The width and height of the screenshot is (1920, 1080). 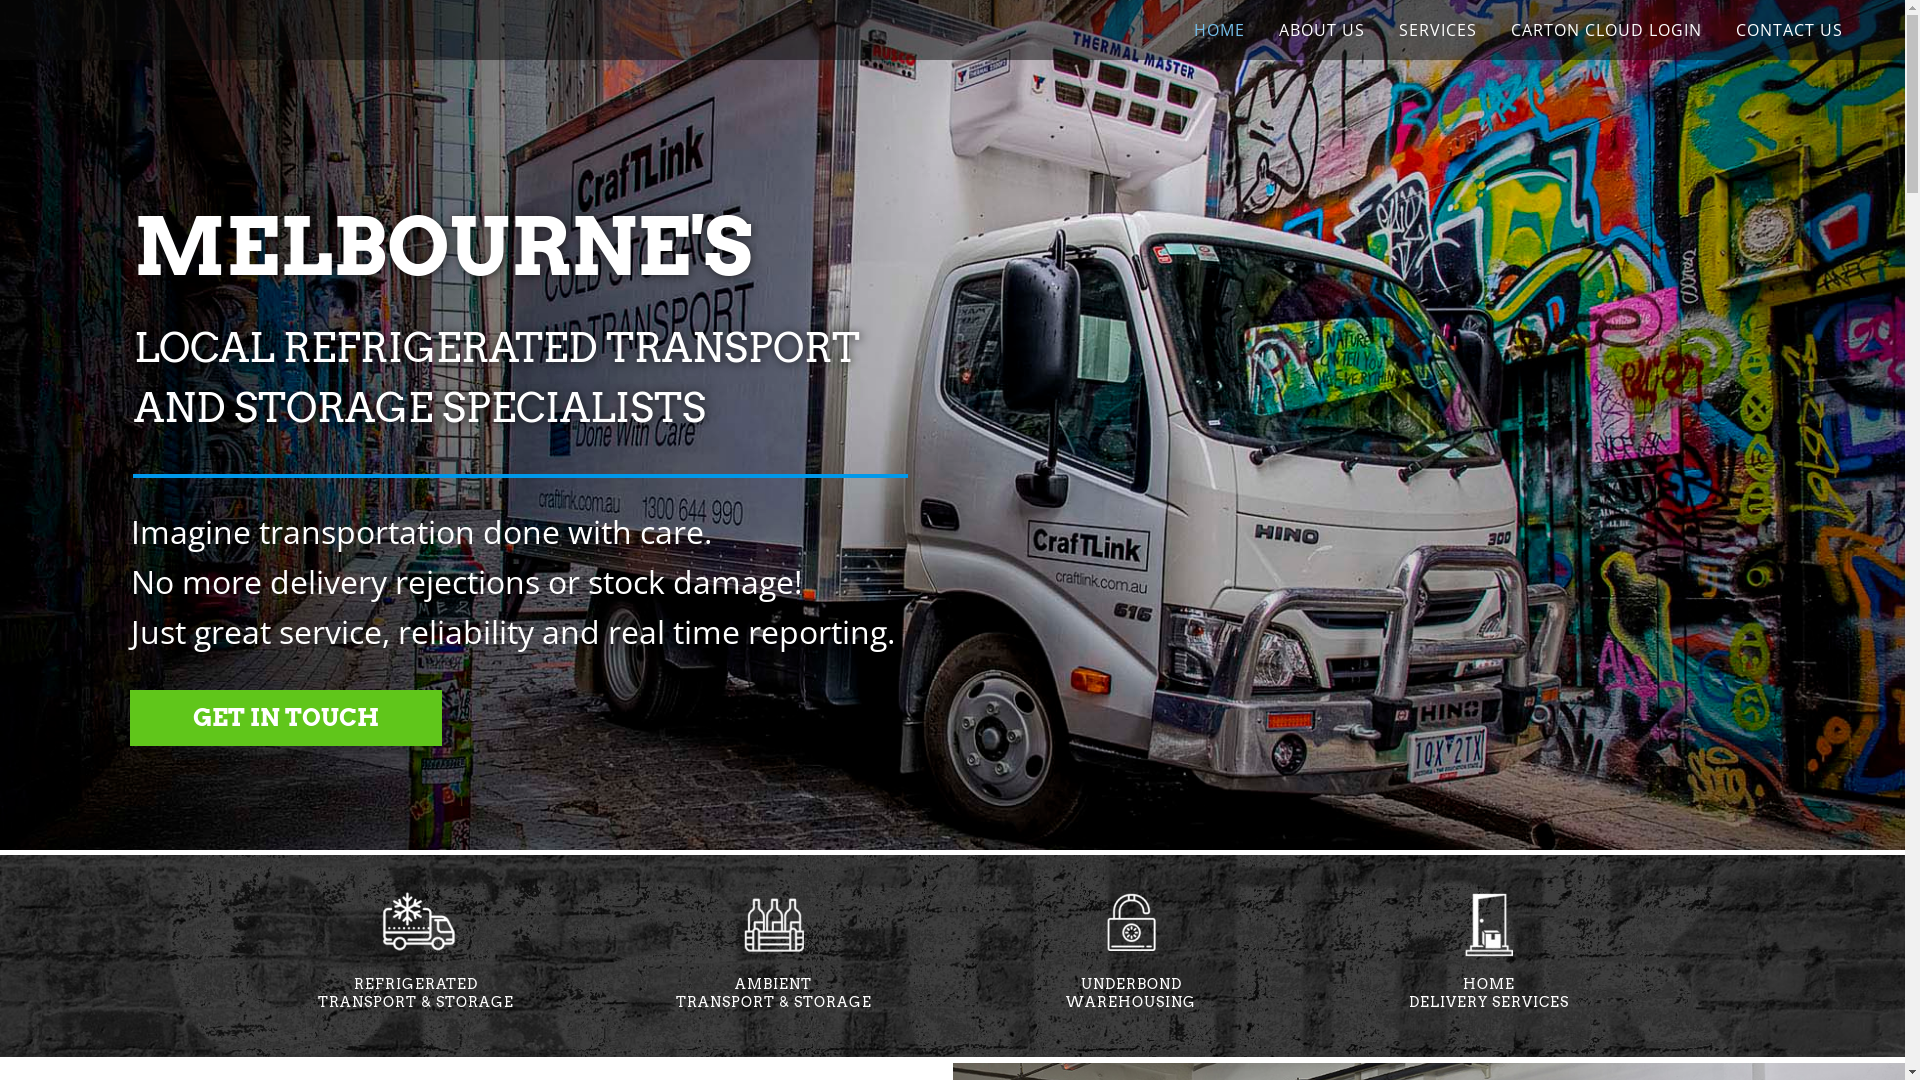 What do you see at coordinates (1438, 30) in the screenshot?
I see `SERVICES` at bounding box center [1438, 30].